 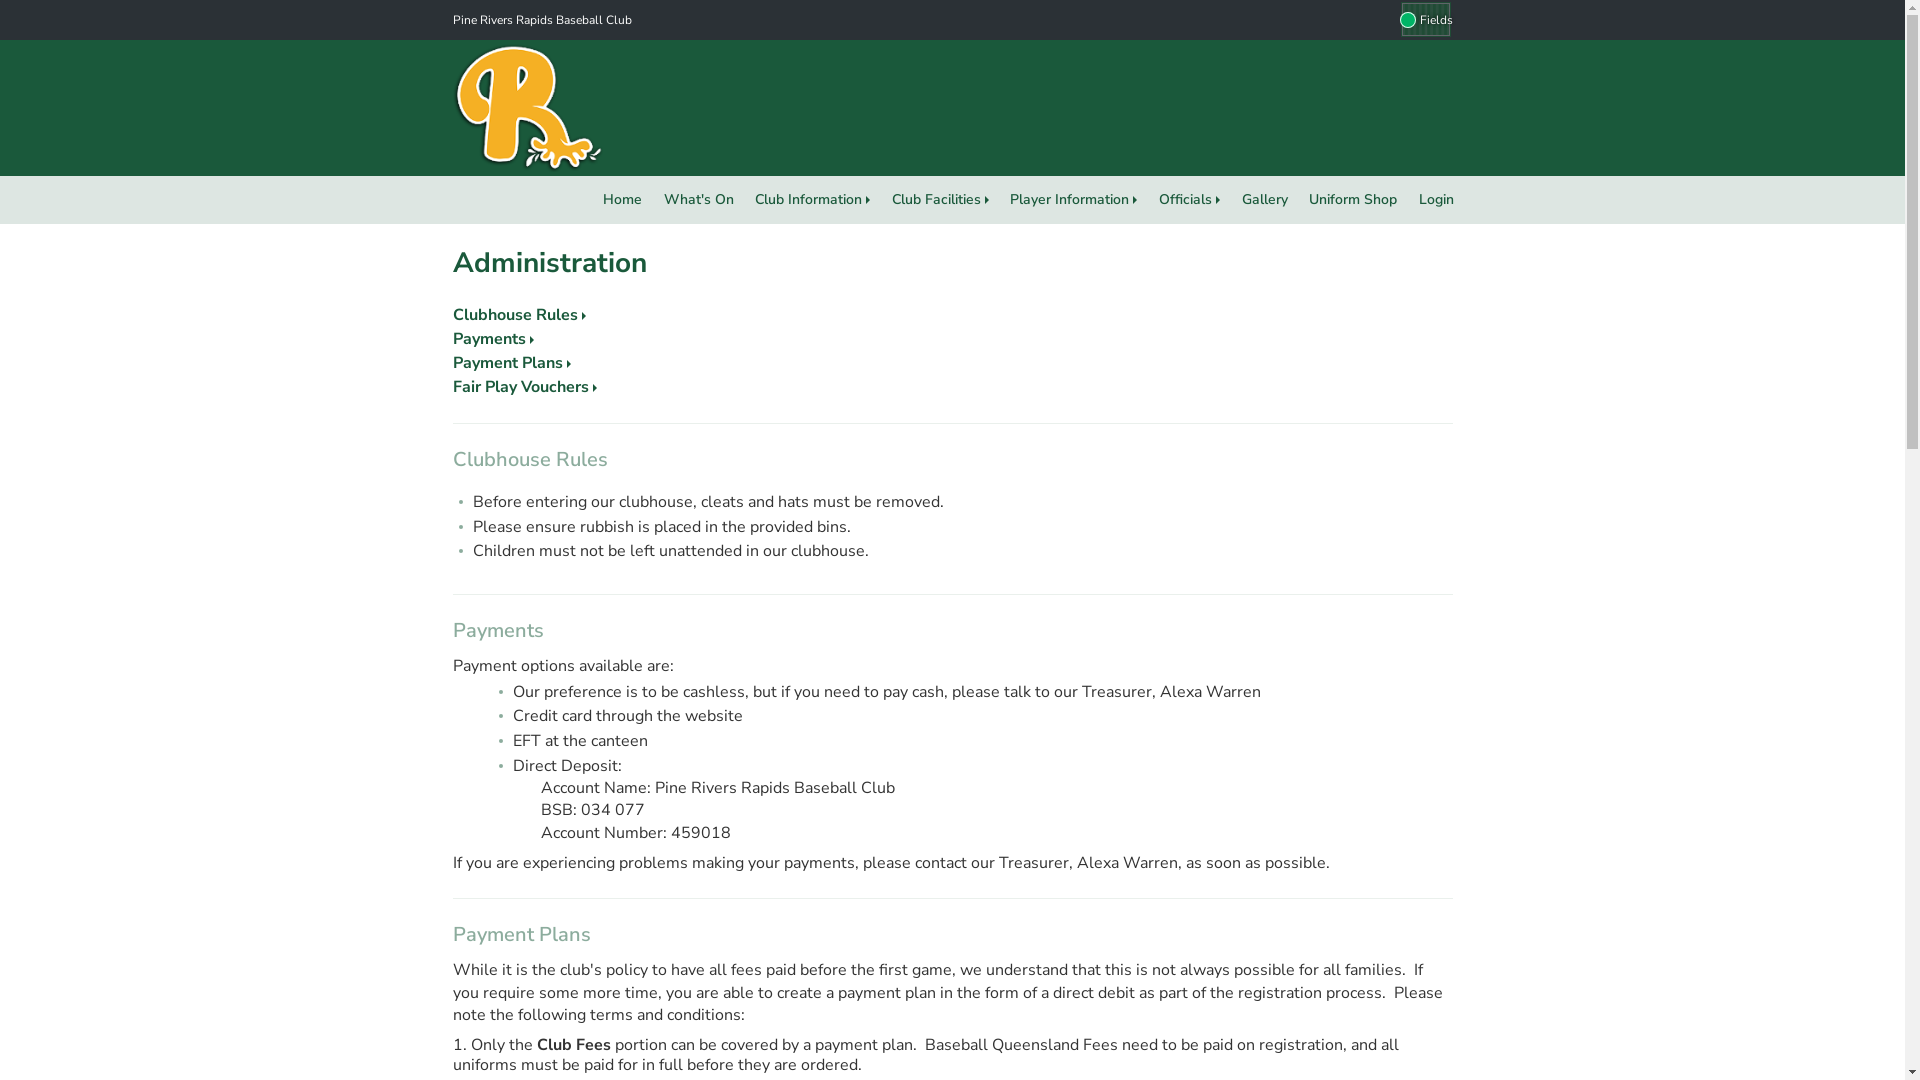 What do you see at coordinates (1265, 200) in the screenshot?
I see `Gallery` at bounding box center [1265, 200].